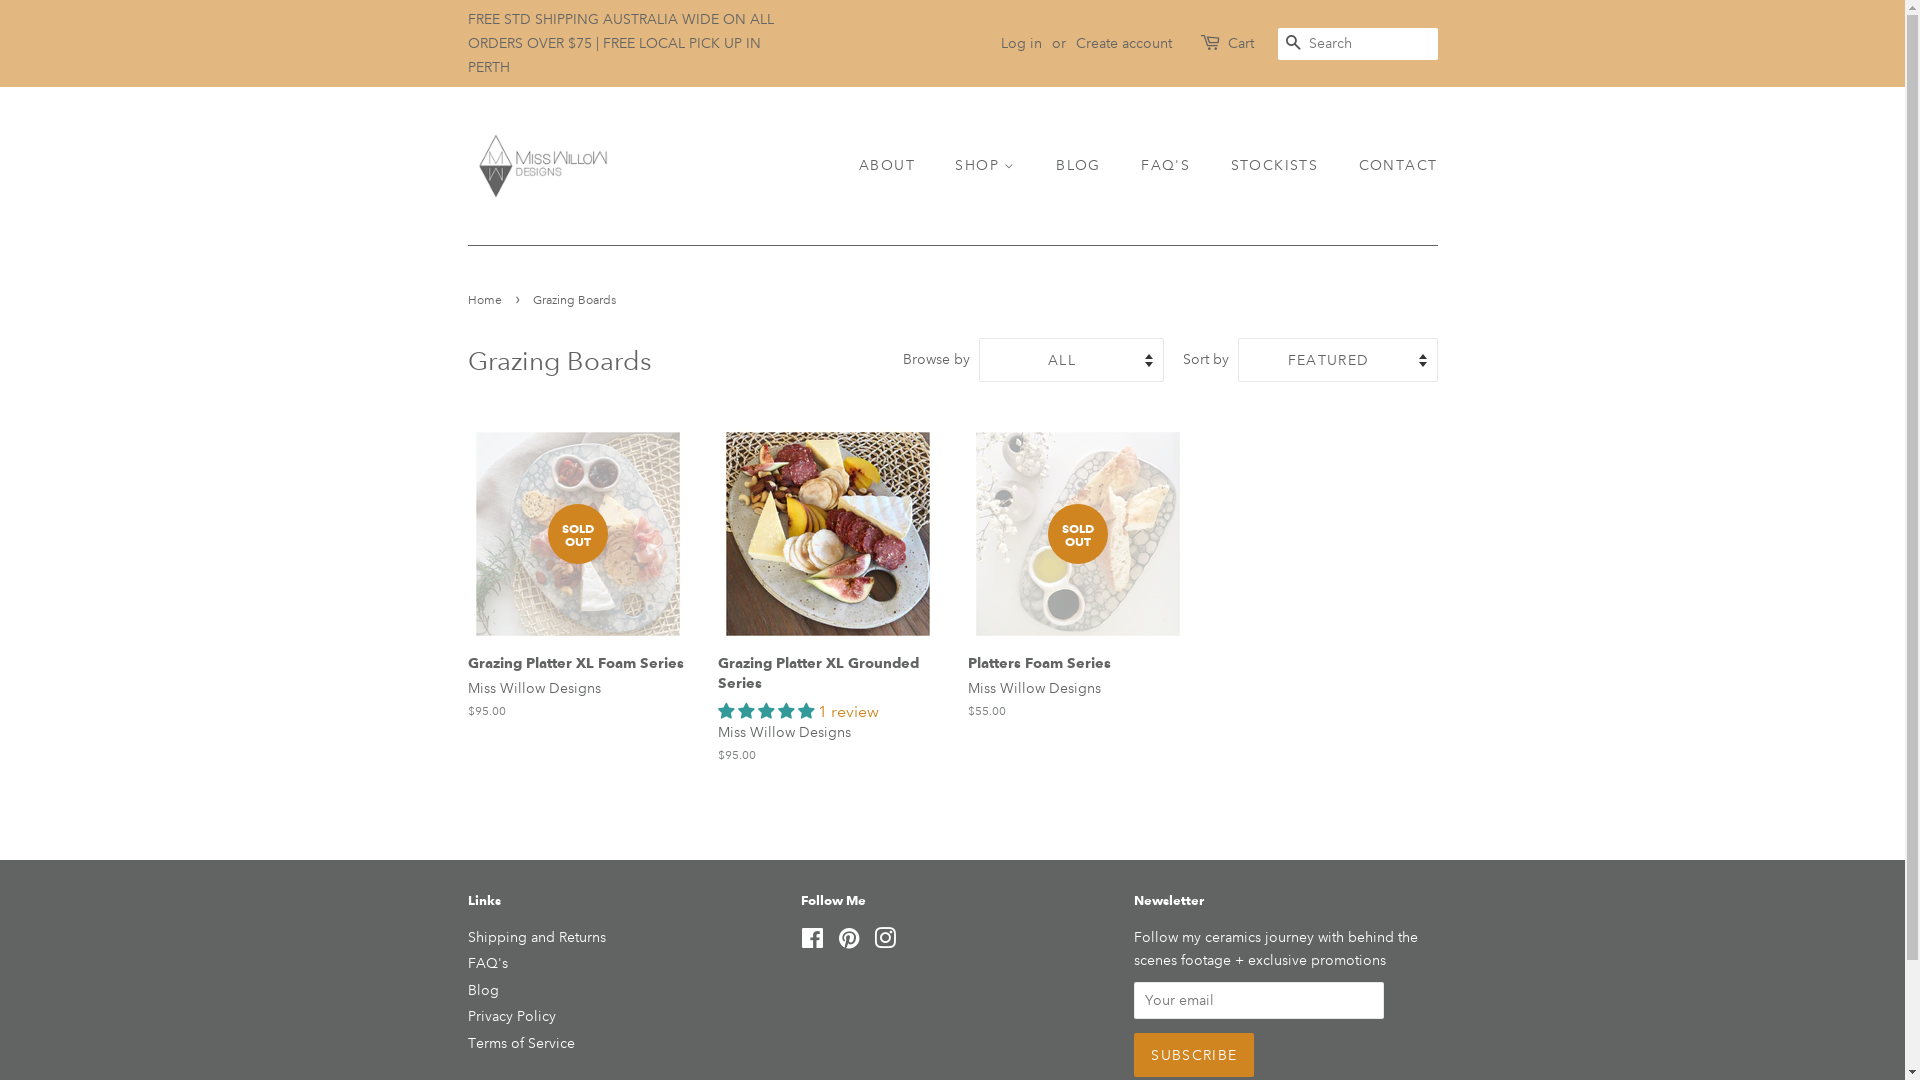 The width and height of the screenshot is (1920, 1080). I want to click on Instagram, so click(885, 942).